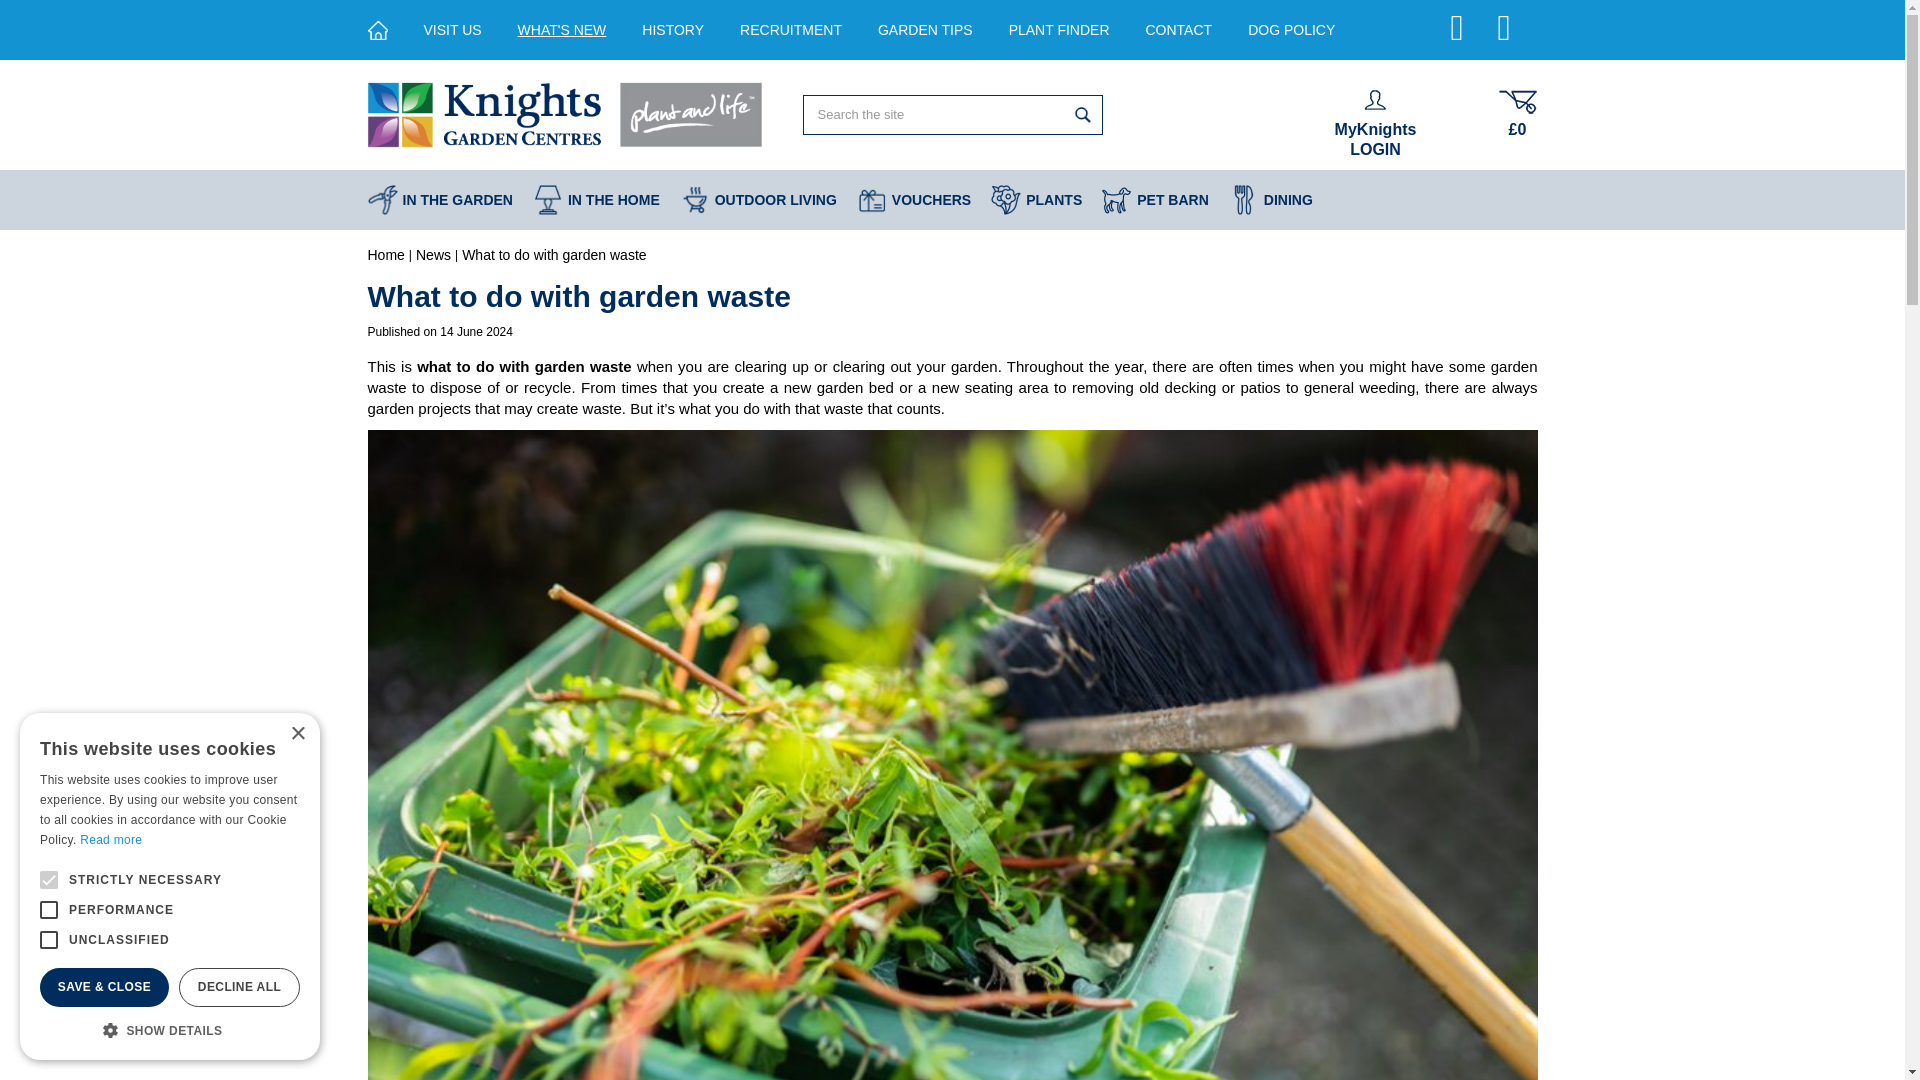 The height and width of the screenshot is (1080, 1920). I want to click on History, so click(672, 30).